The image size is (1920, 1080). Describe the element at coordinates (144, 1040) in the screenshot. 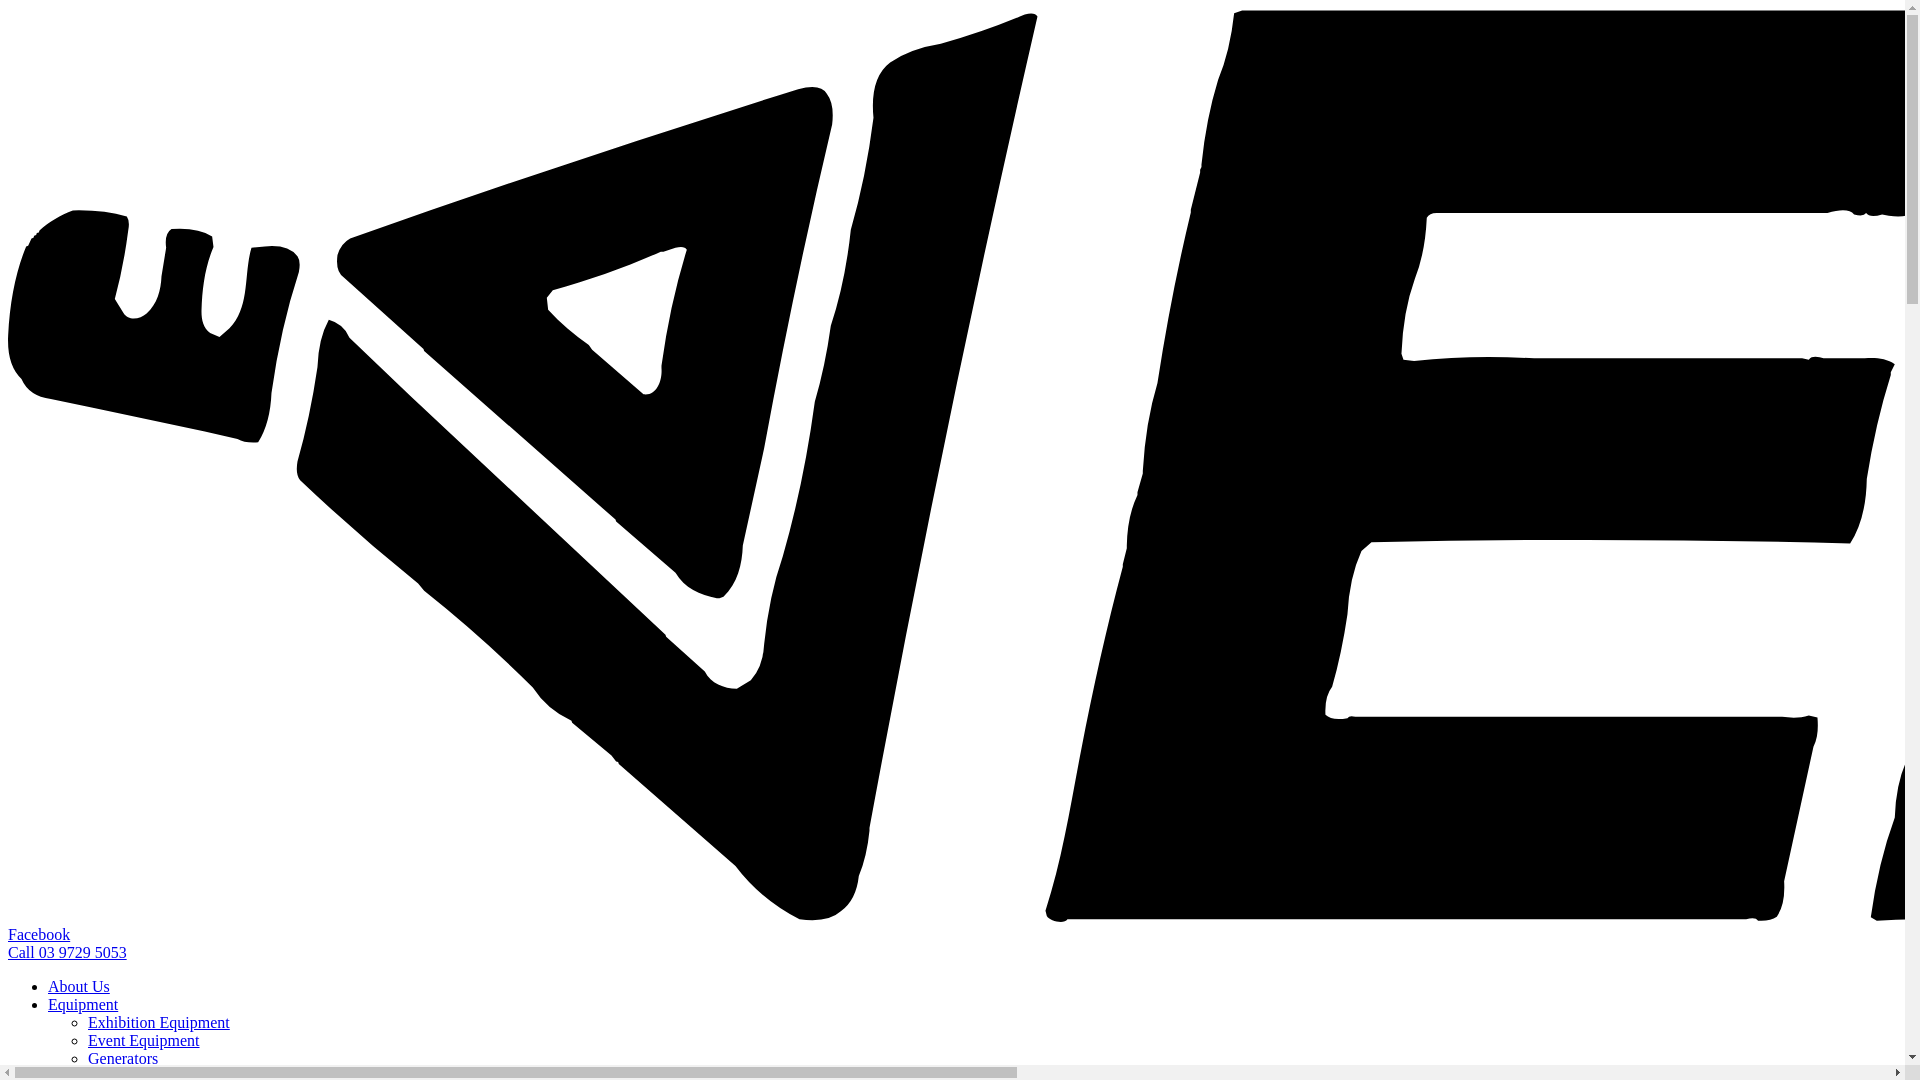

I see `Event Equipment` at that location.